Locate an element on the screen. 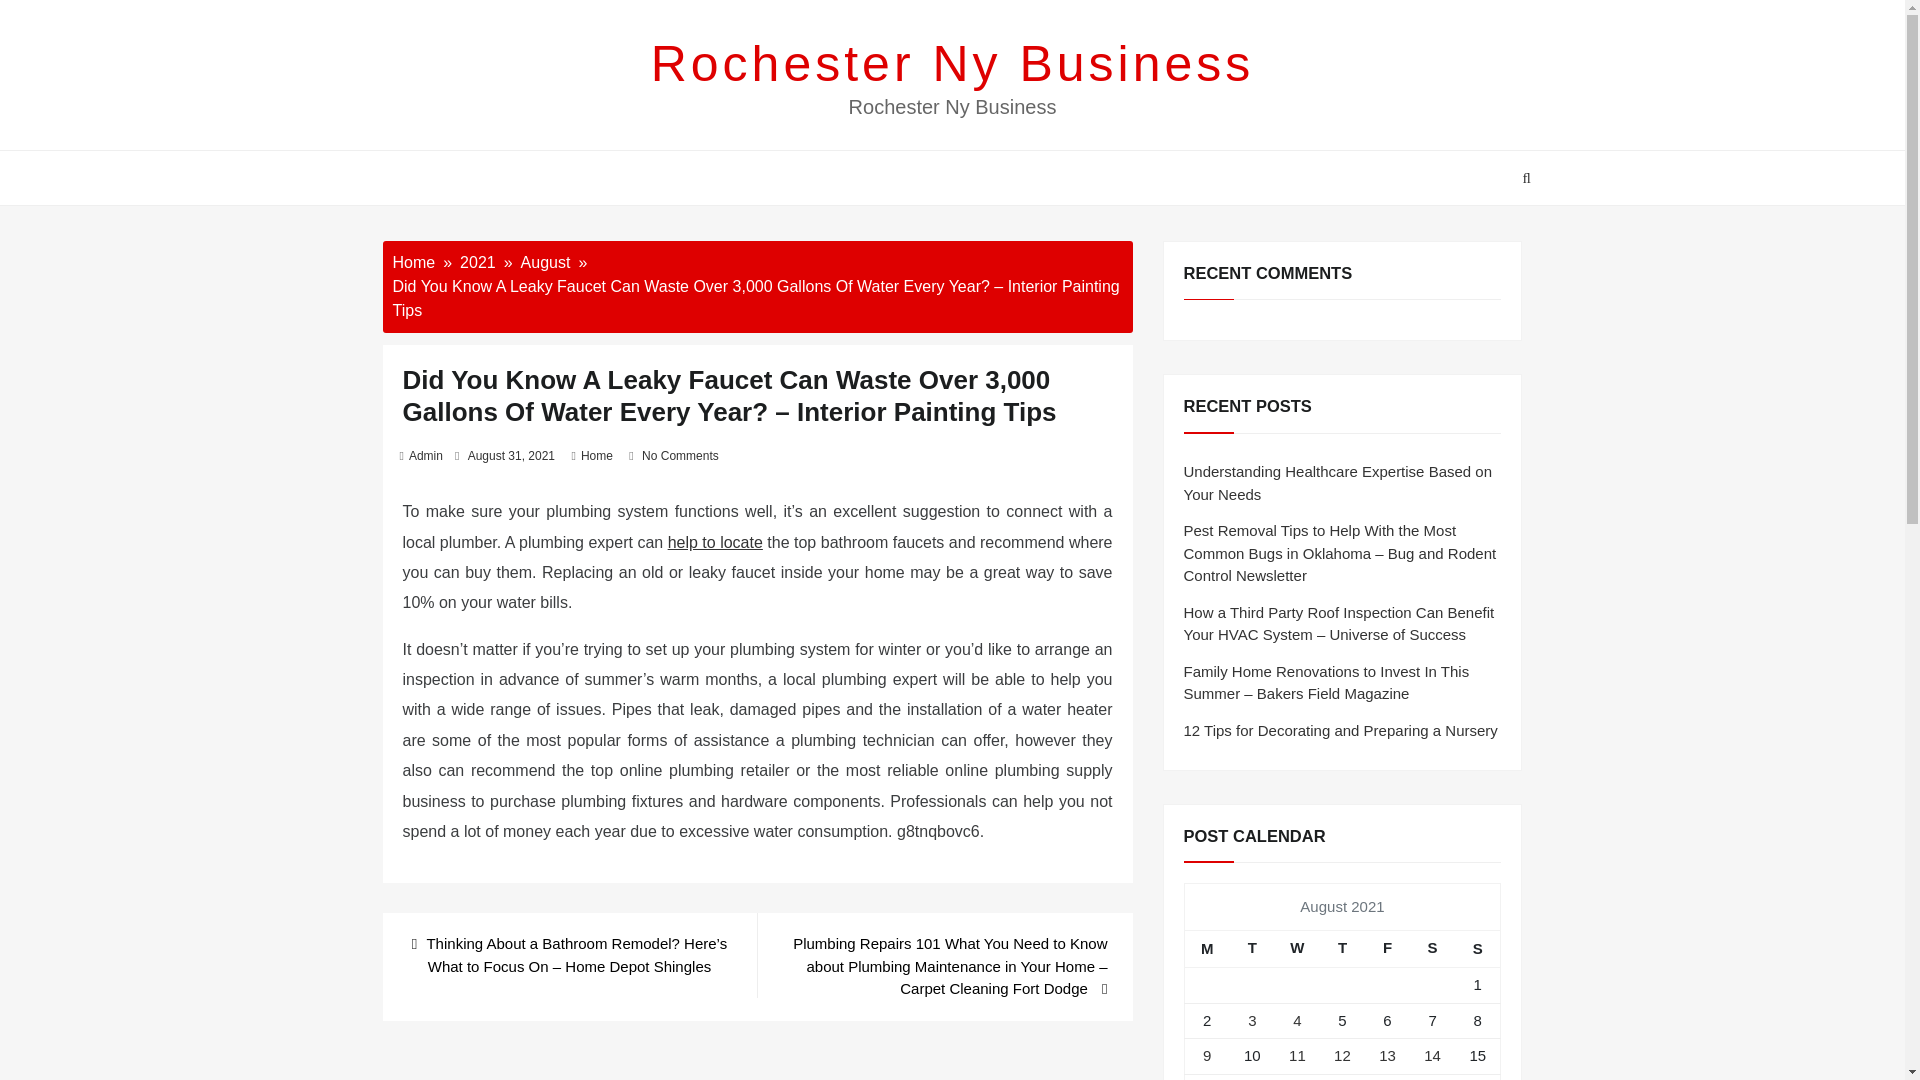 This screenshot has width=1920, height=1080. Rochester Ny Business is located at coordinates (952, 63).